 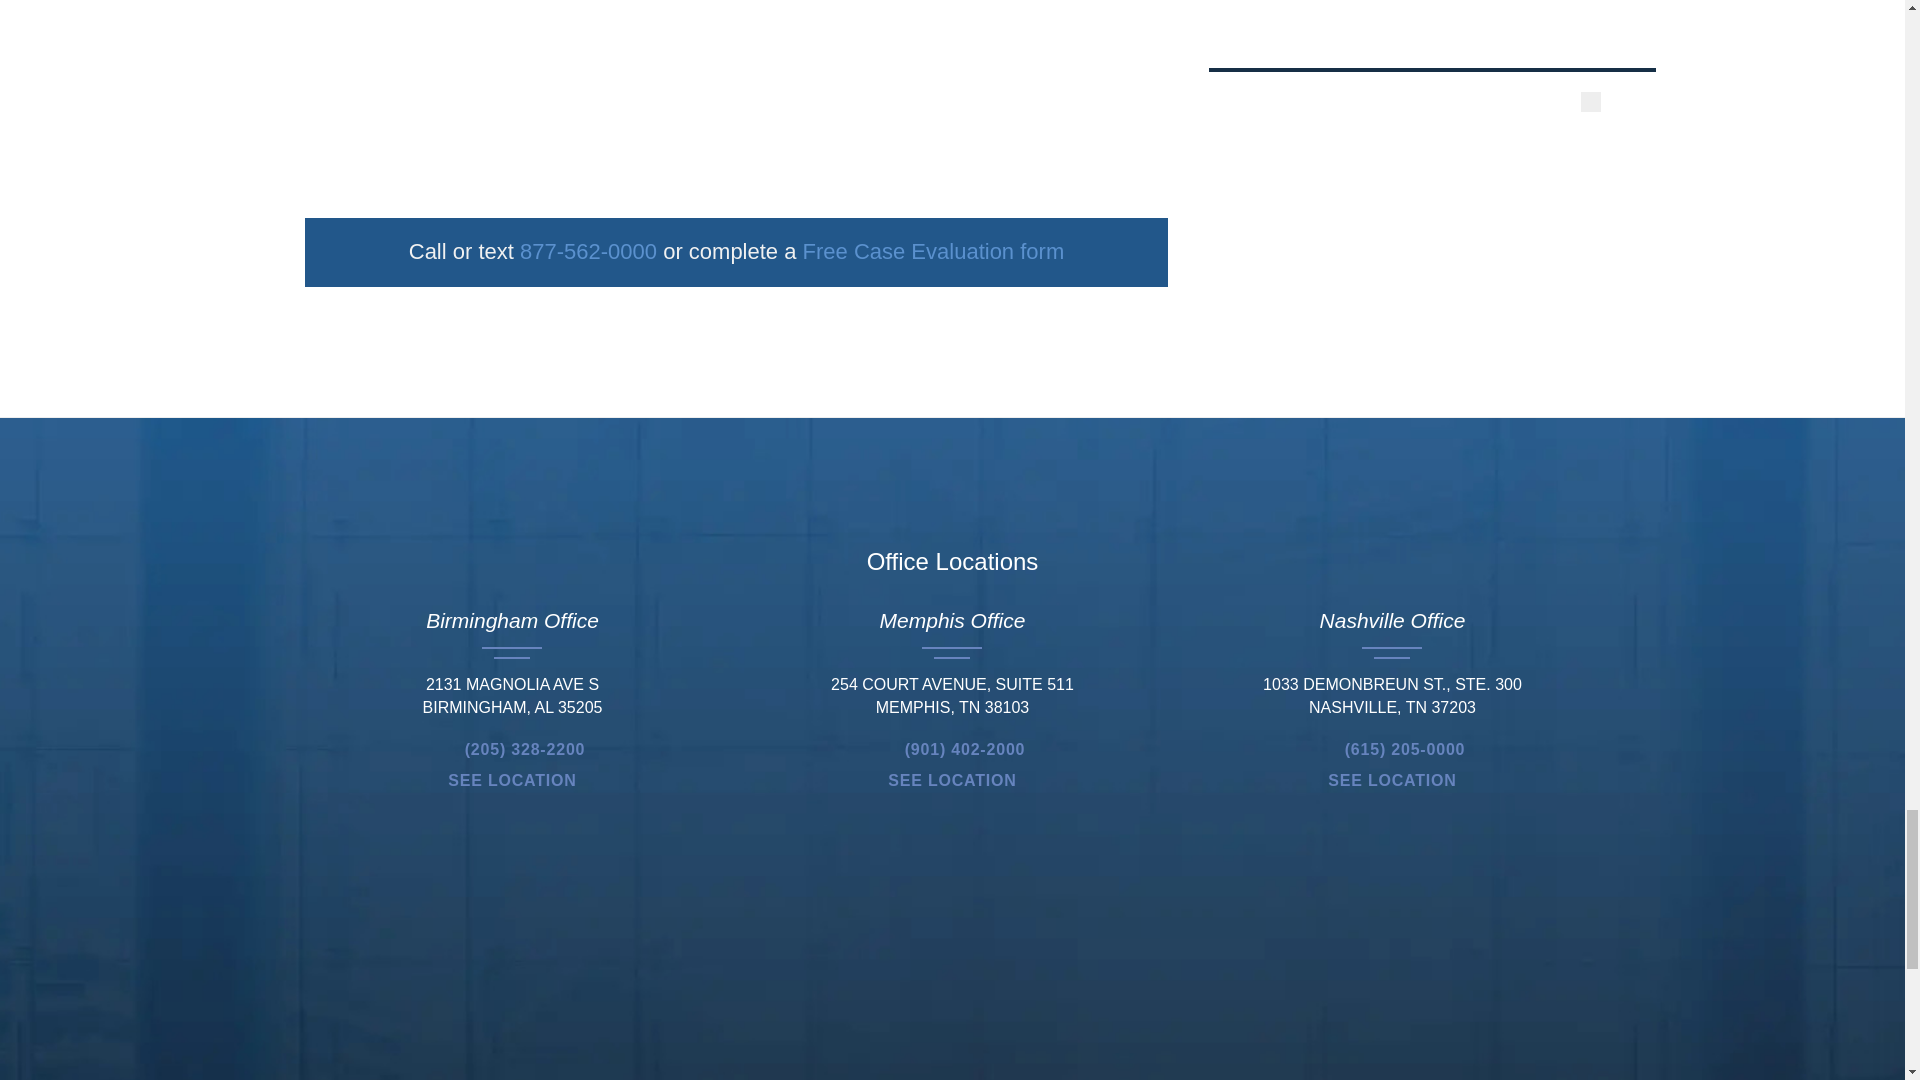 I want to click on Birmingham Office Directions, so click(x=512, y=781).